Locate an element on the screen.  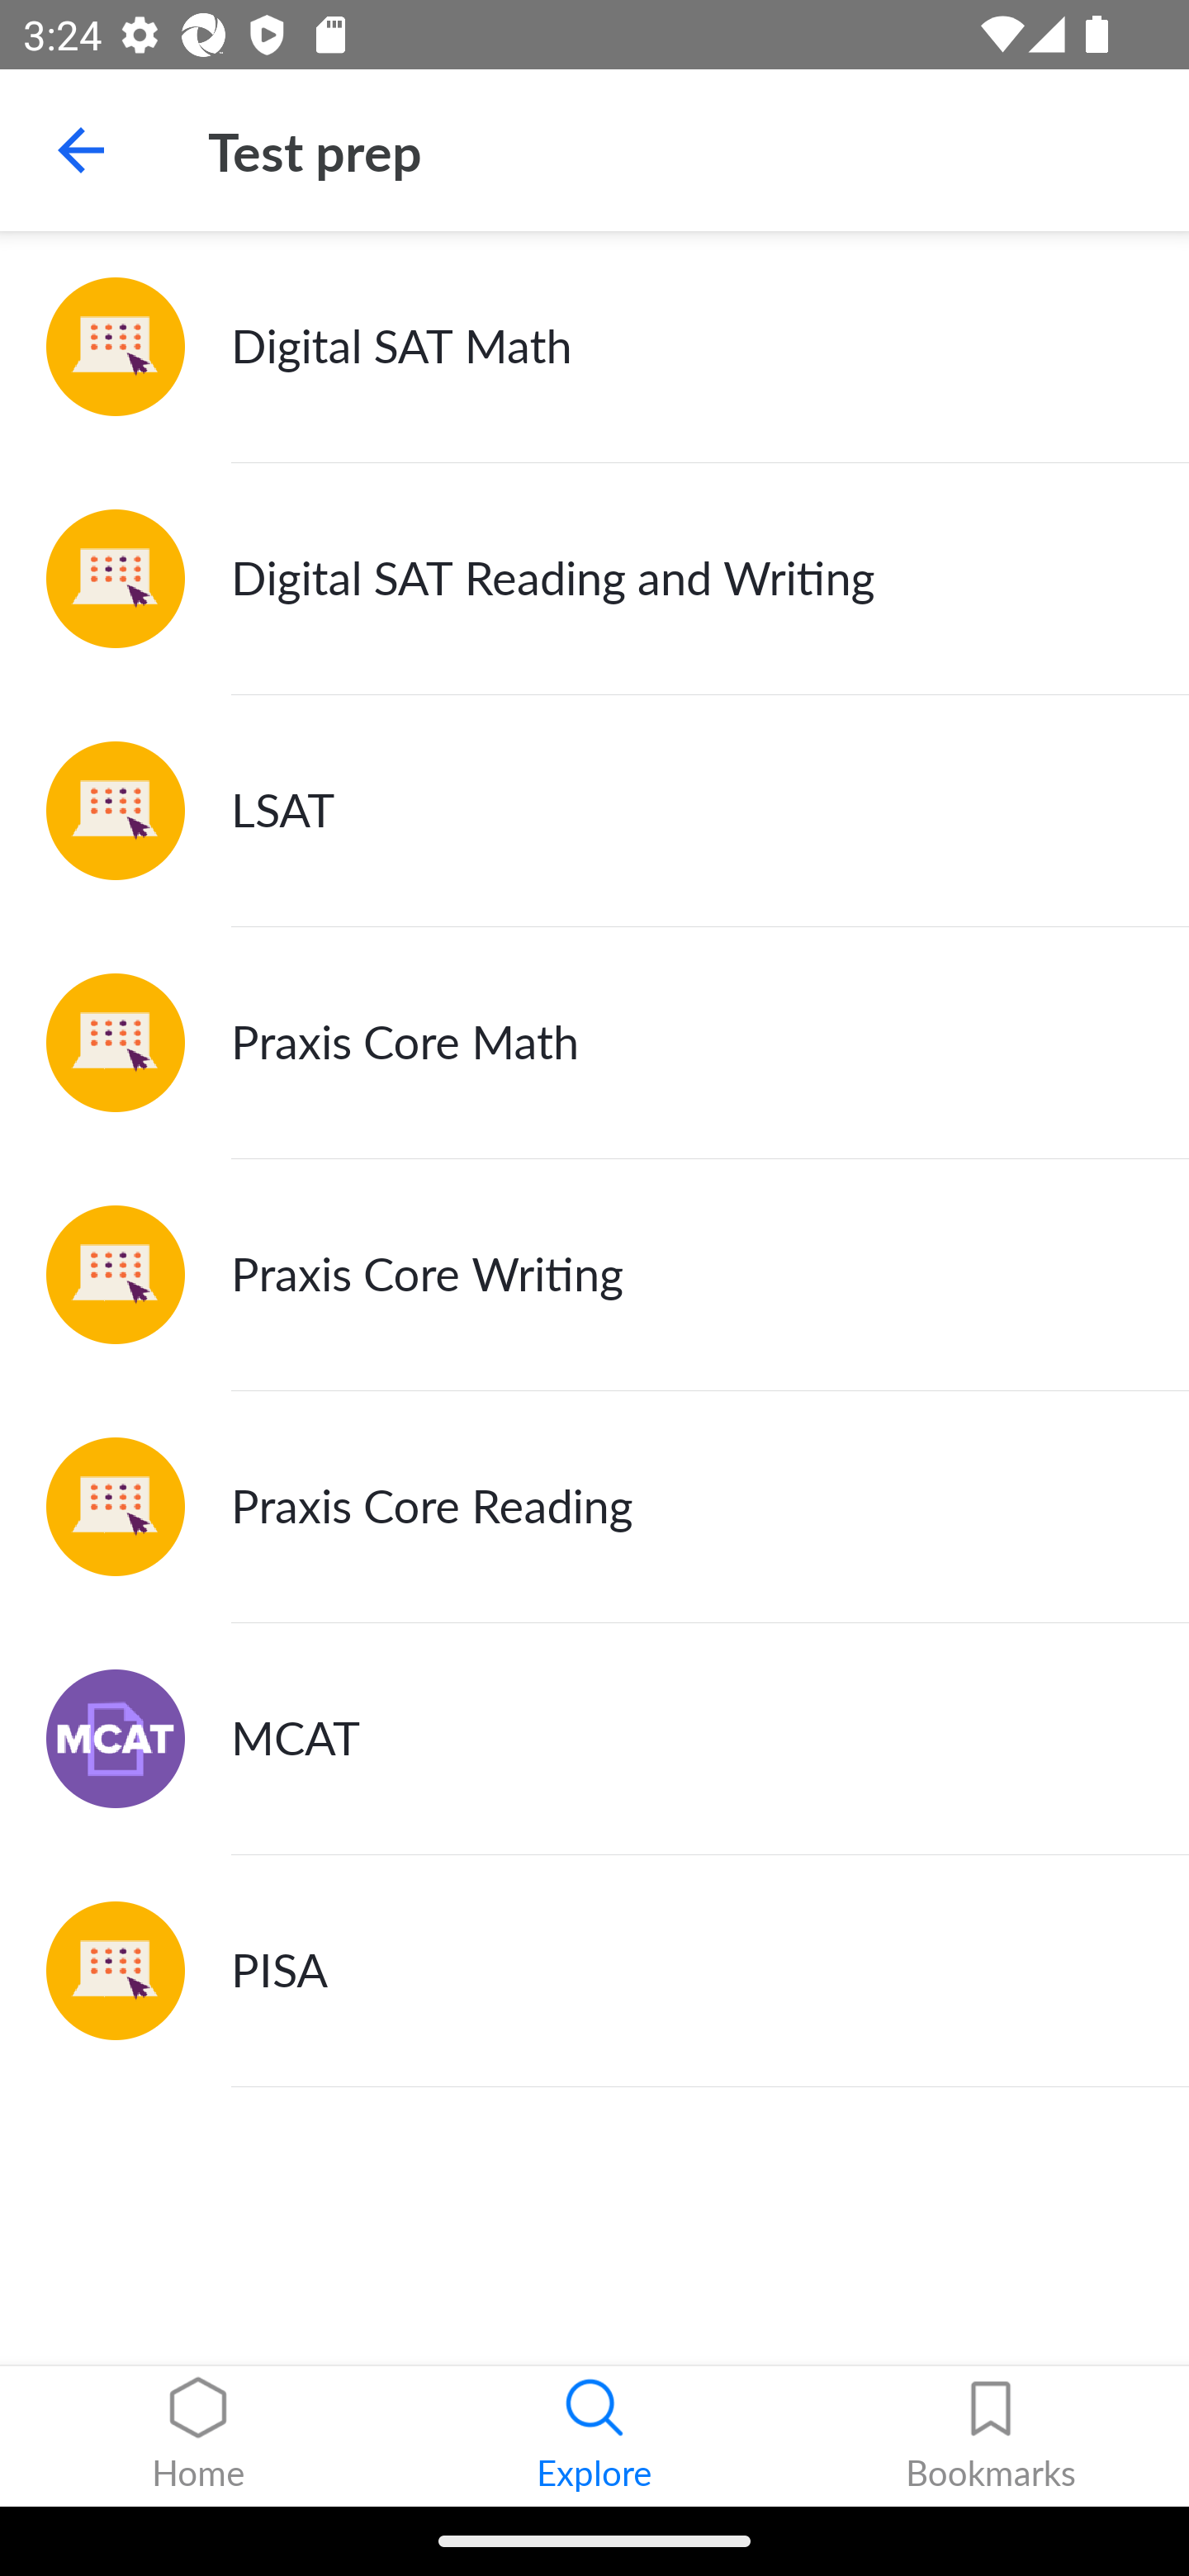
Praxis Core Reading is located at coordinates (594, 1506).